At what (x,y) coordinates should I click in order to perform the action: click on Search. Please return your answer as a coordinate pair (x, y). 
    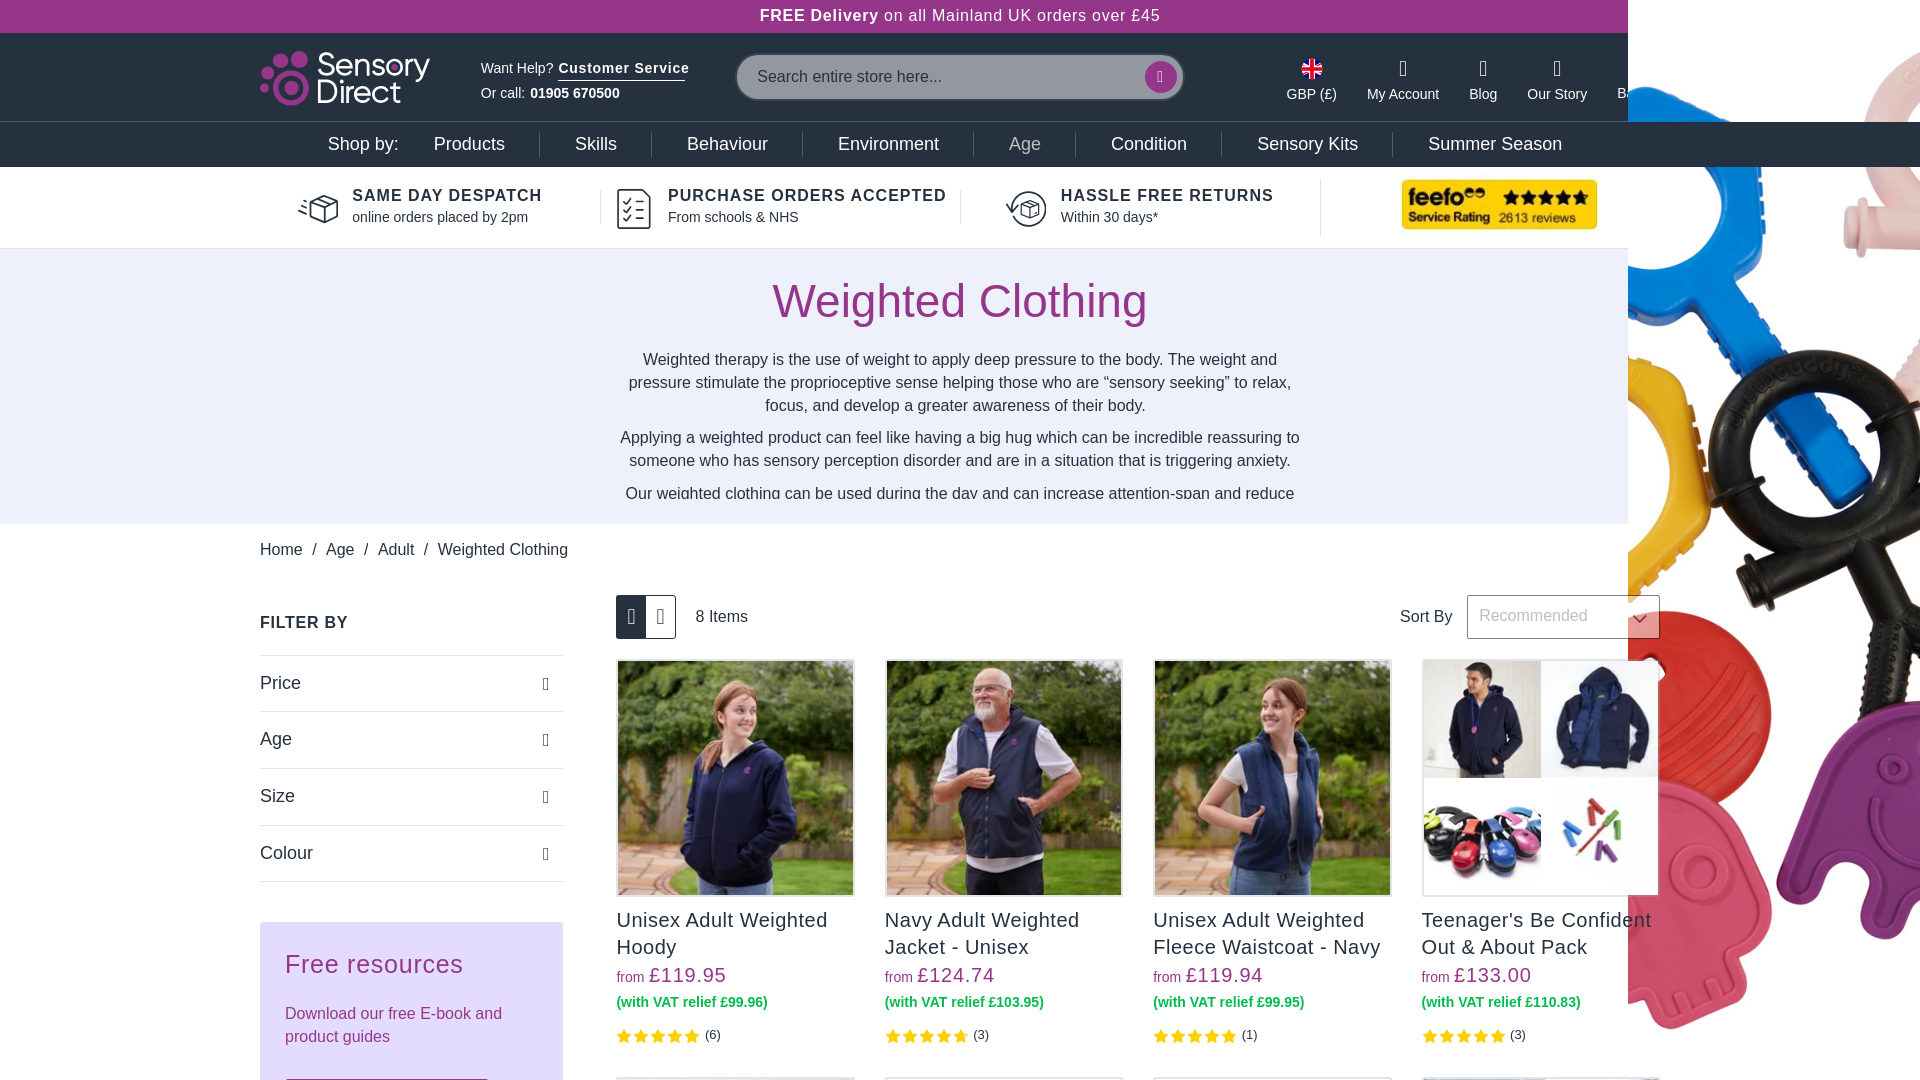
    Looking at the image, I should click on (1160, 76).